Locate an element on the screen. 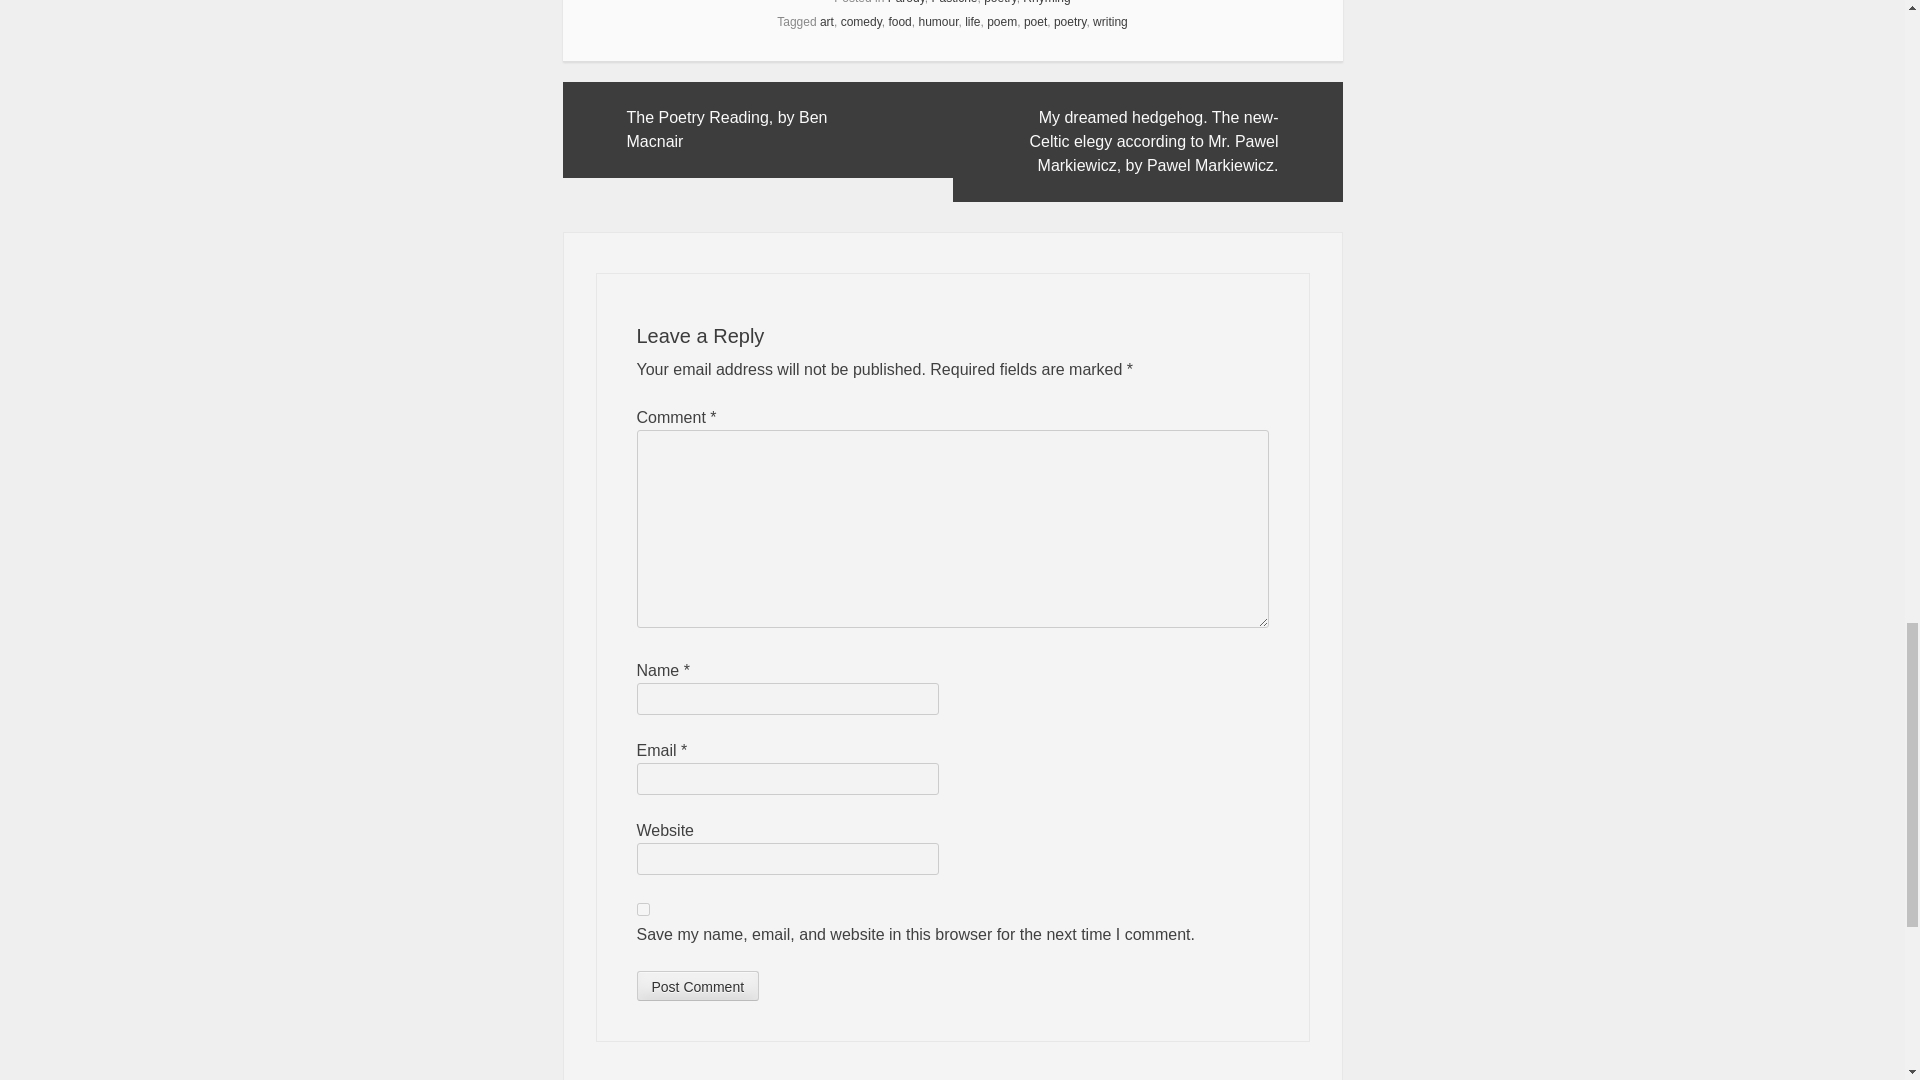 The width and height of the screenshot is (1920, 1080). yes is located at coordinates (642, 908).